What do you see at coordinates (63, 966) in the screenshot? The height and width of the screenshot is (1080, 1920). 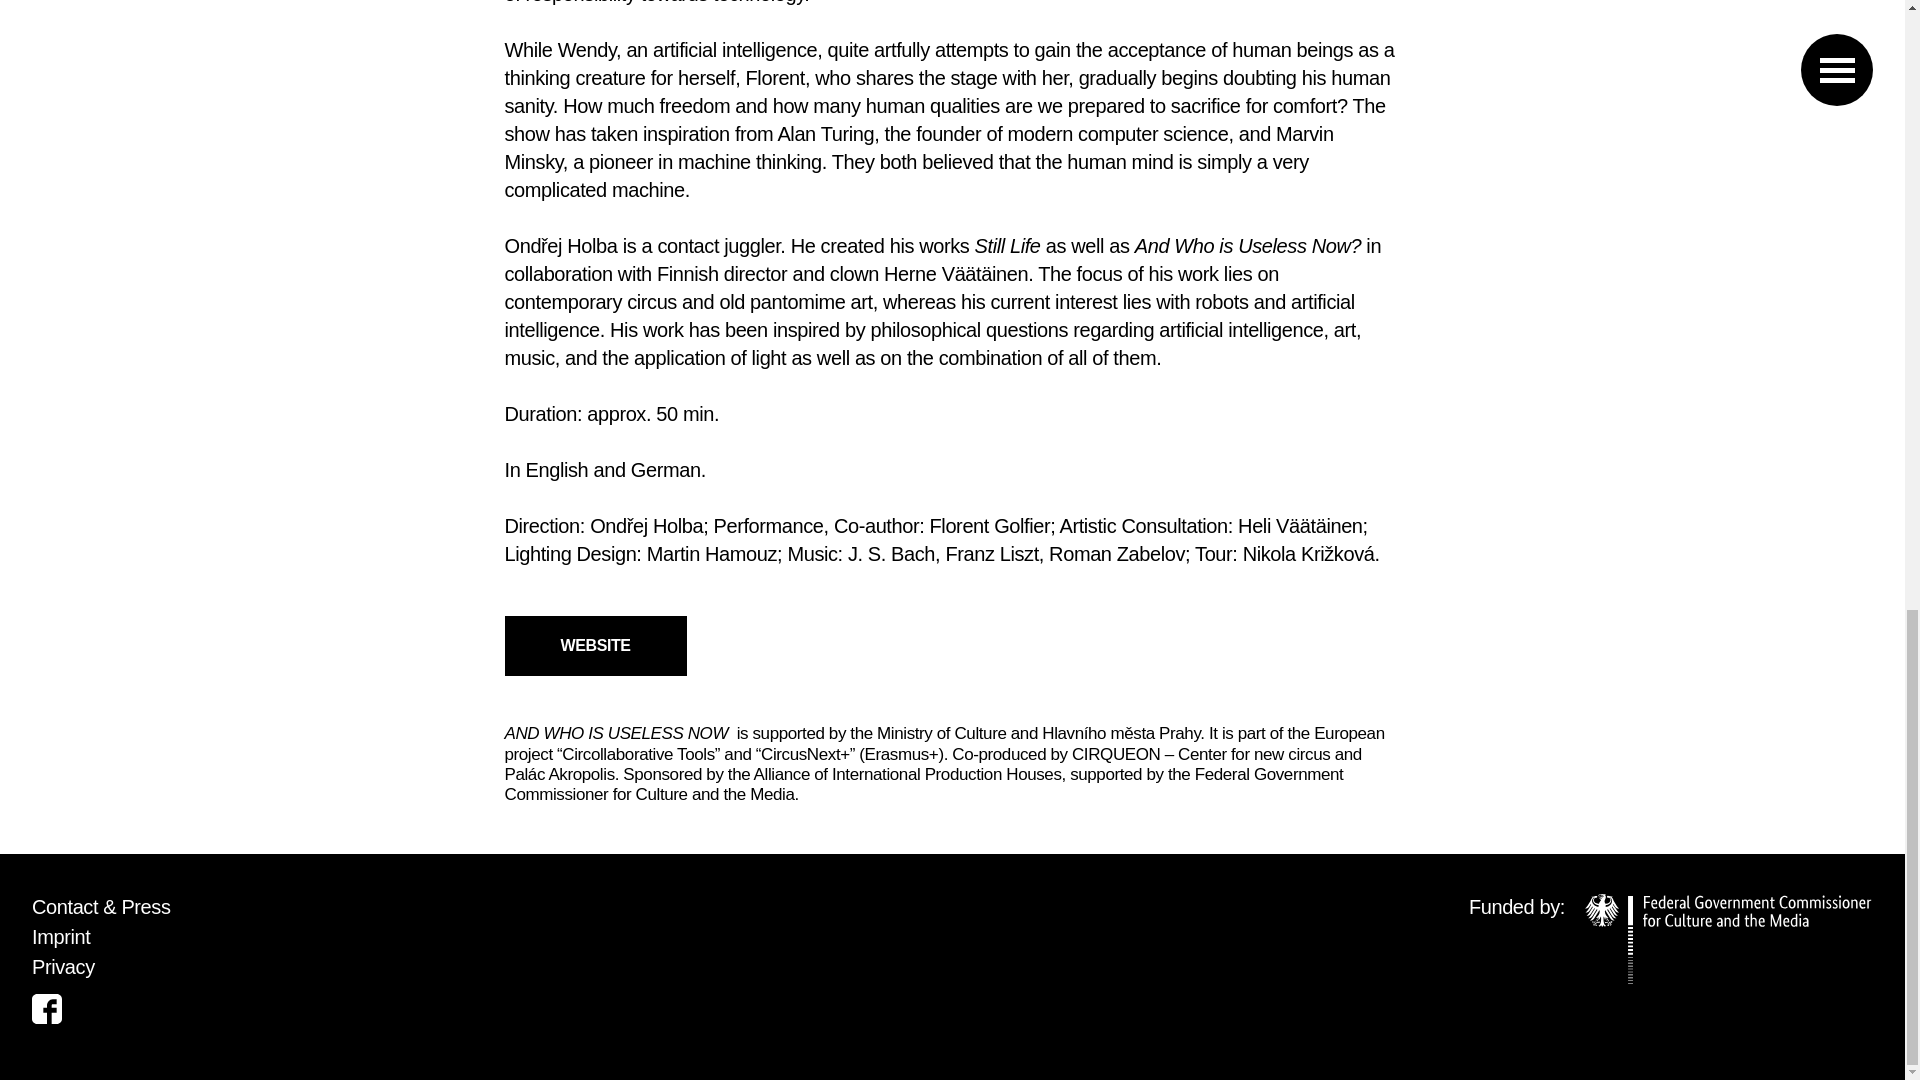 I see `Privacy` at bounding box center [63, 966].